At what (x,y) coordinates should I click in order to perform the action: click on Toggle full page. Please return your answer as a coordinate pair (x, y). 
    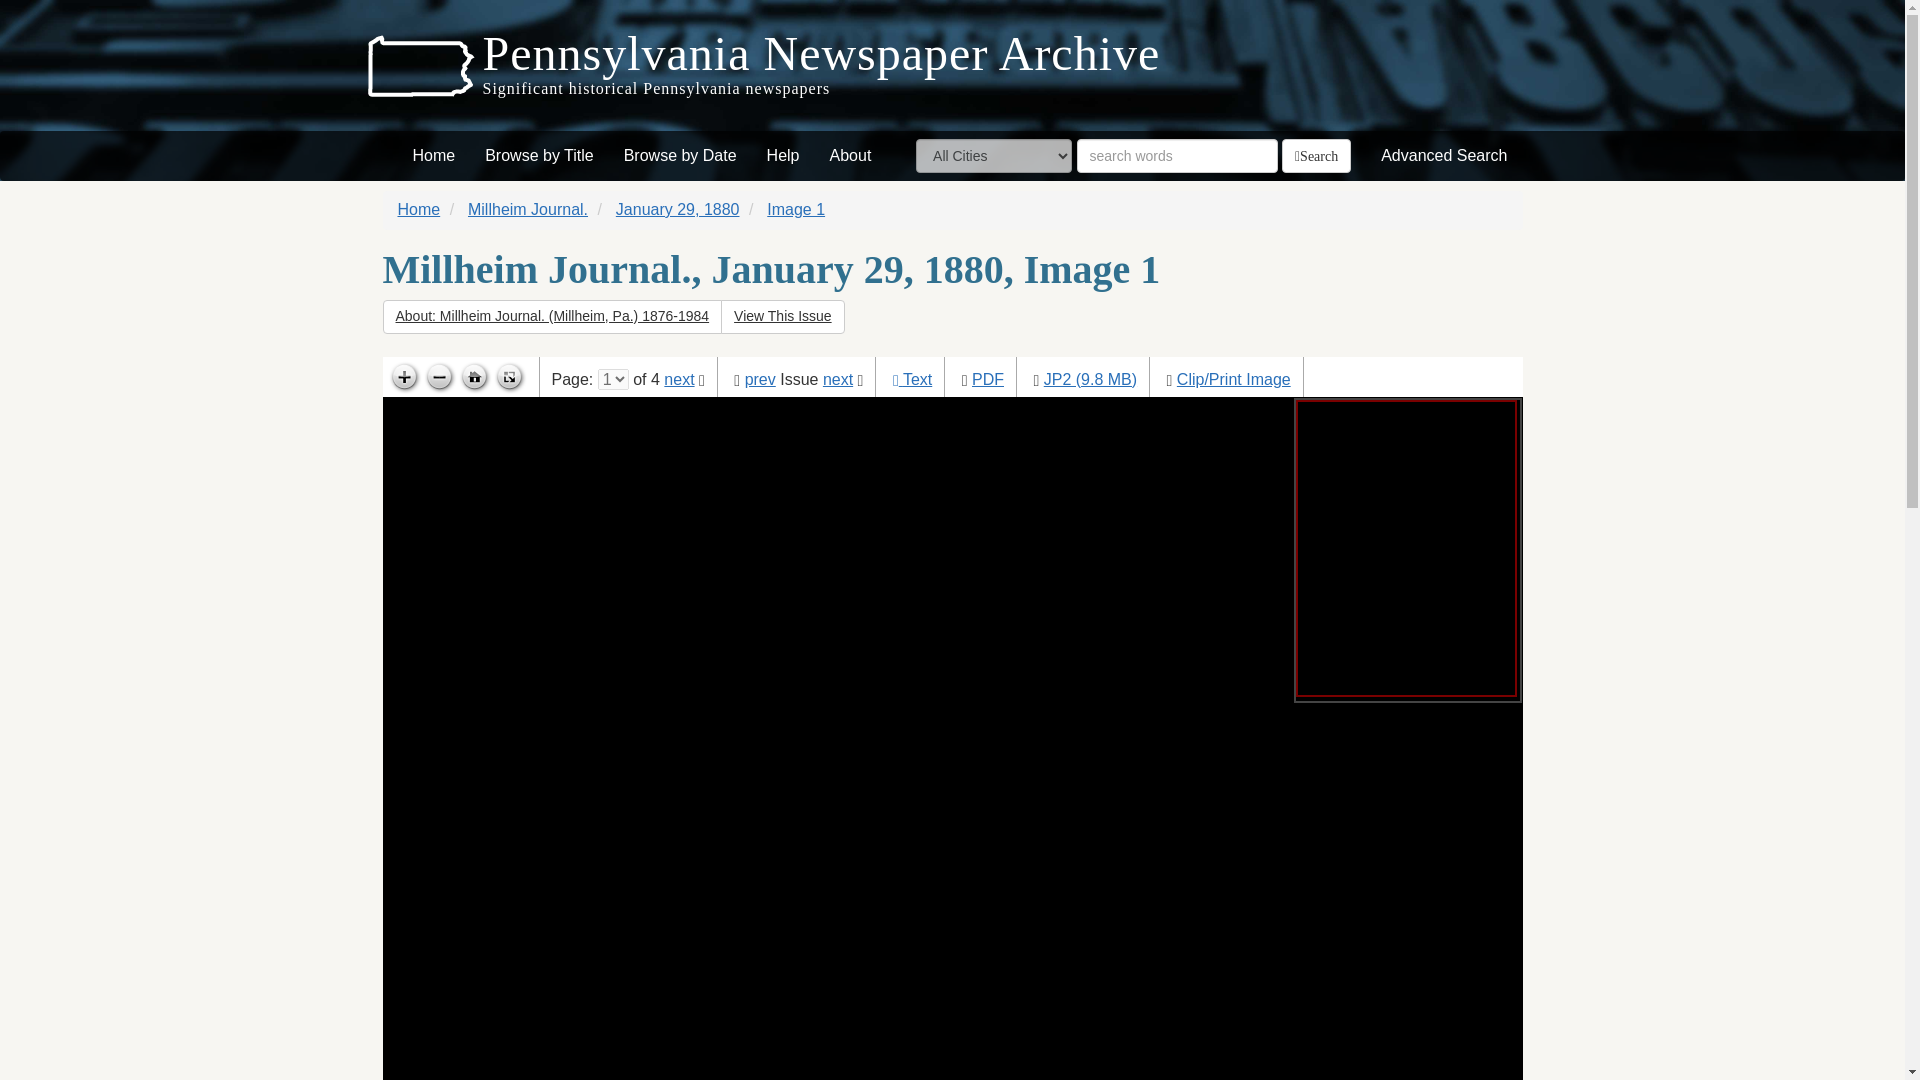
    Looking at the image, I should click on (508, 378).